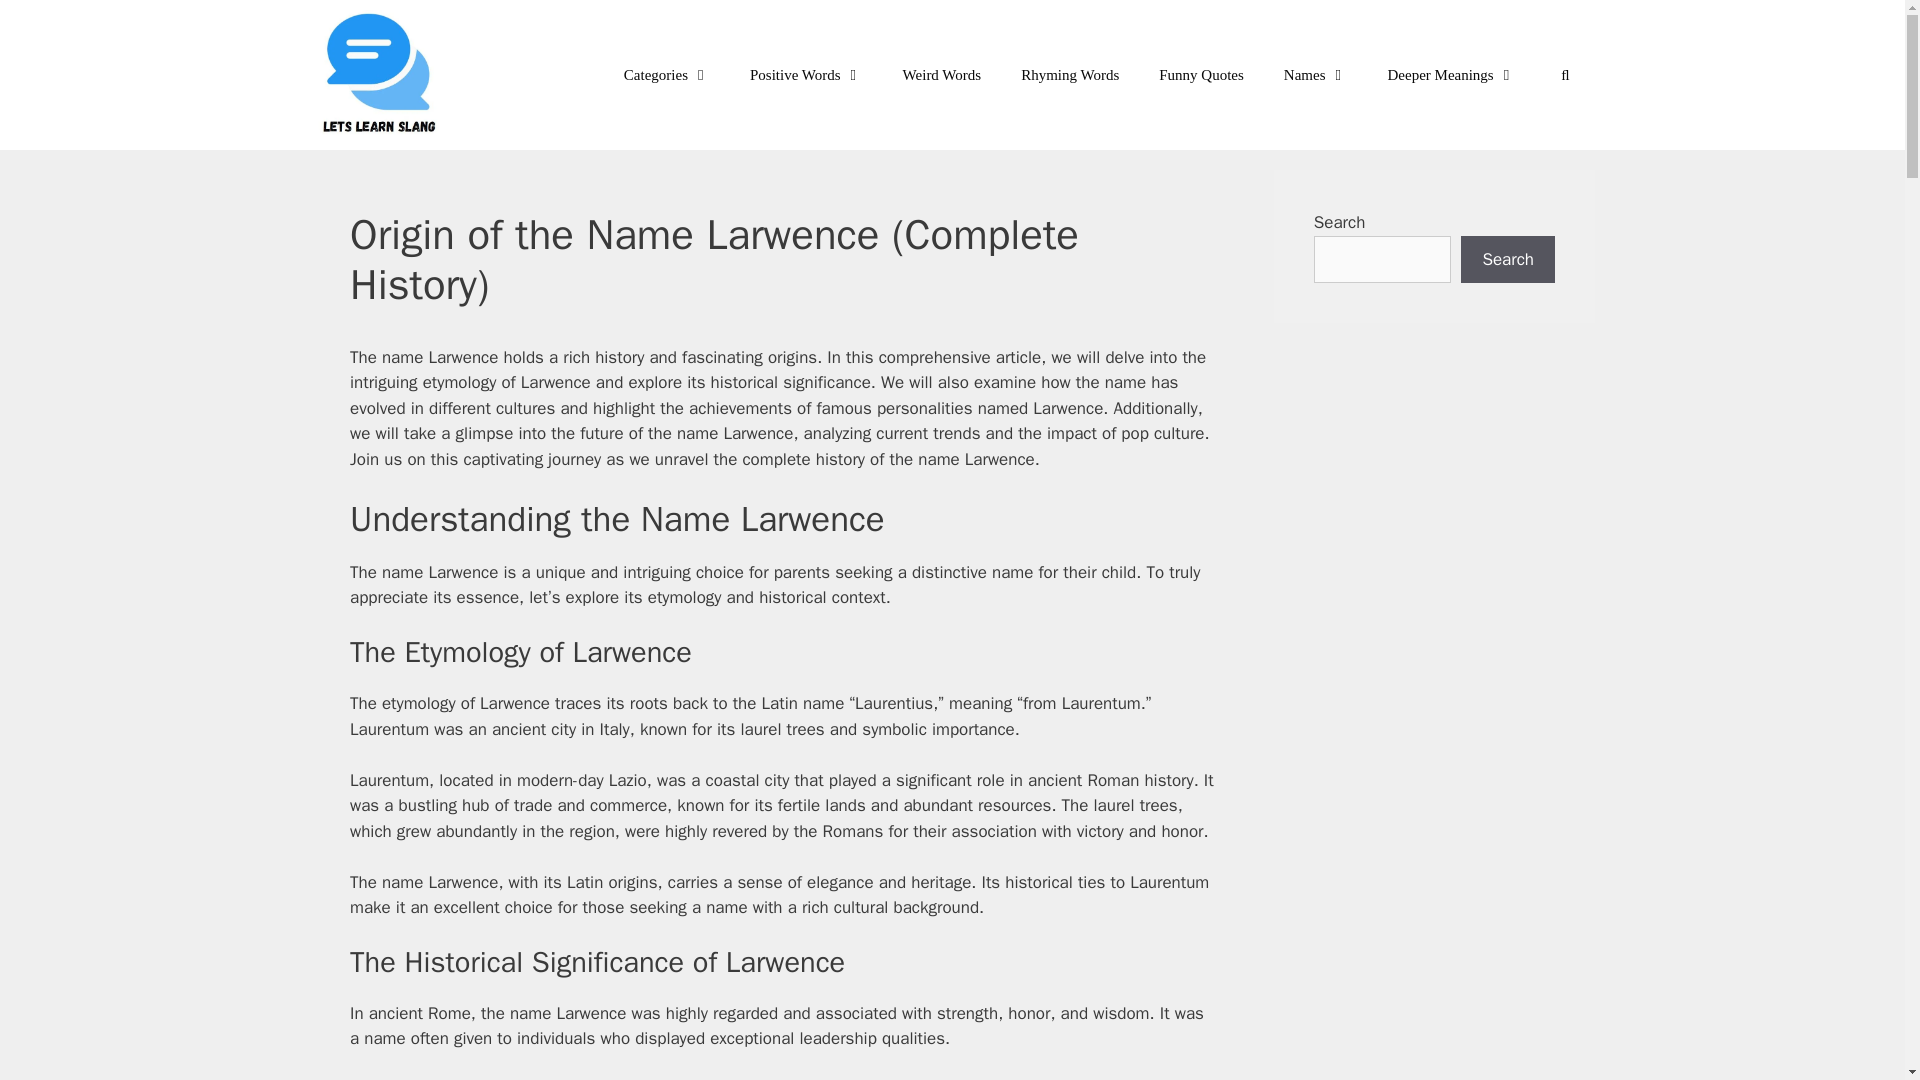  I want to click on Lets Learn Slang, so click(386, 75).